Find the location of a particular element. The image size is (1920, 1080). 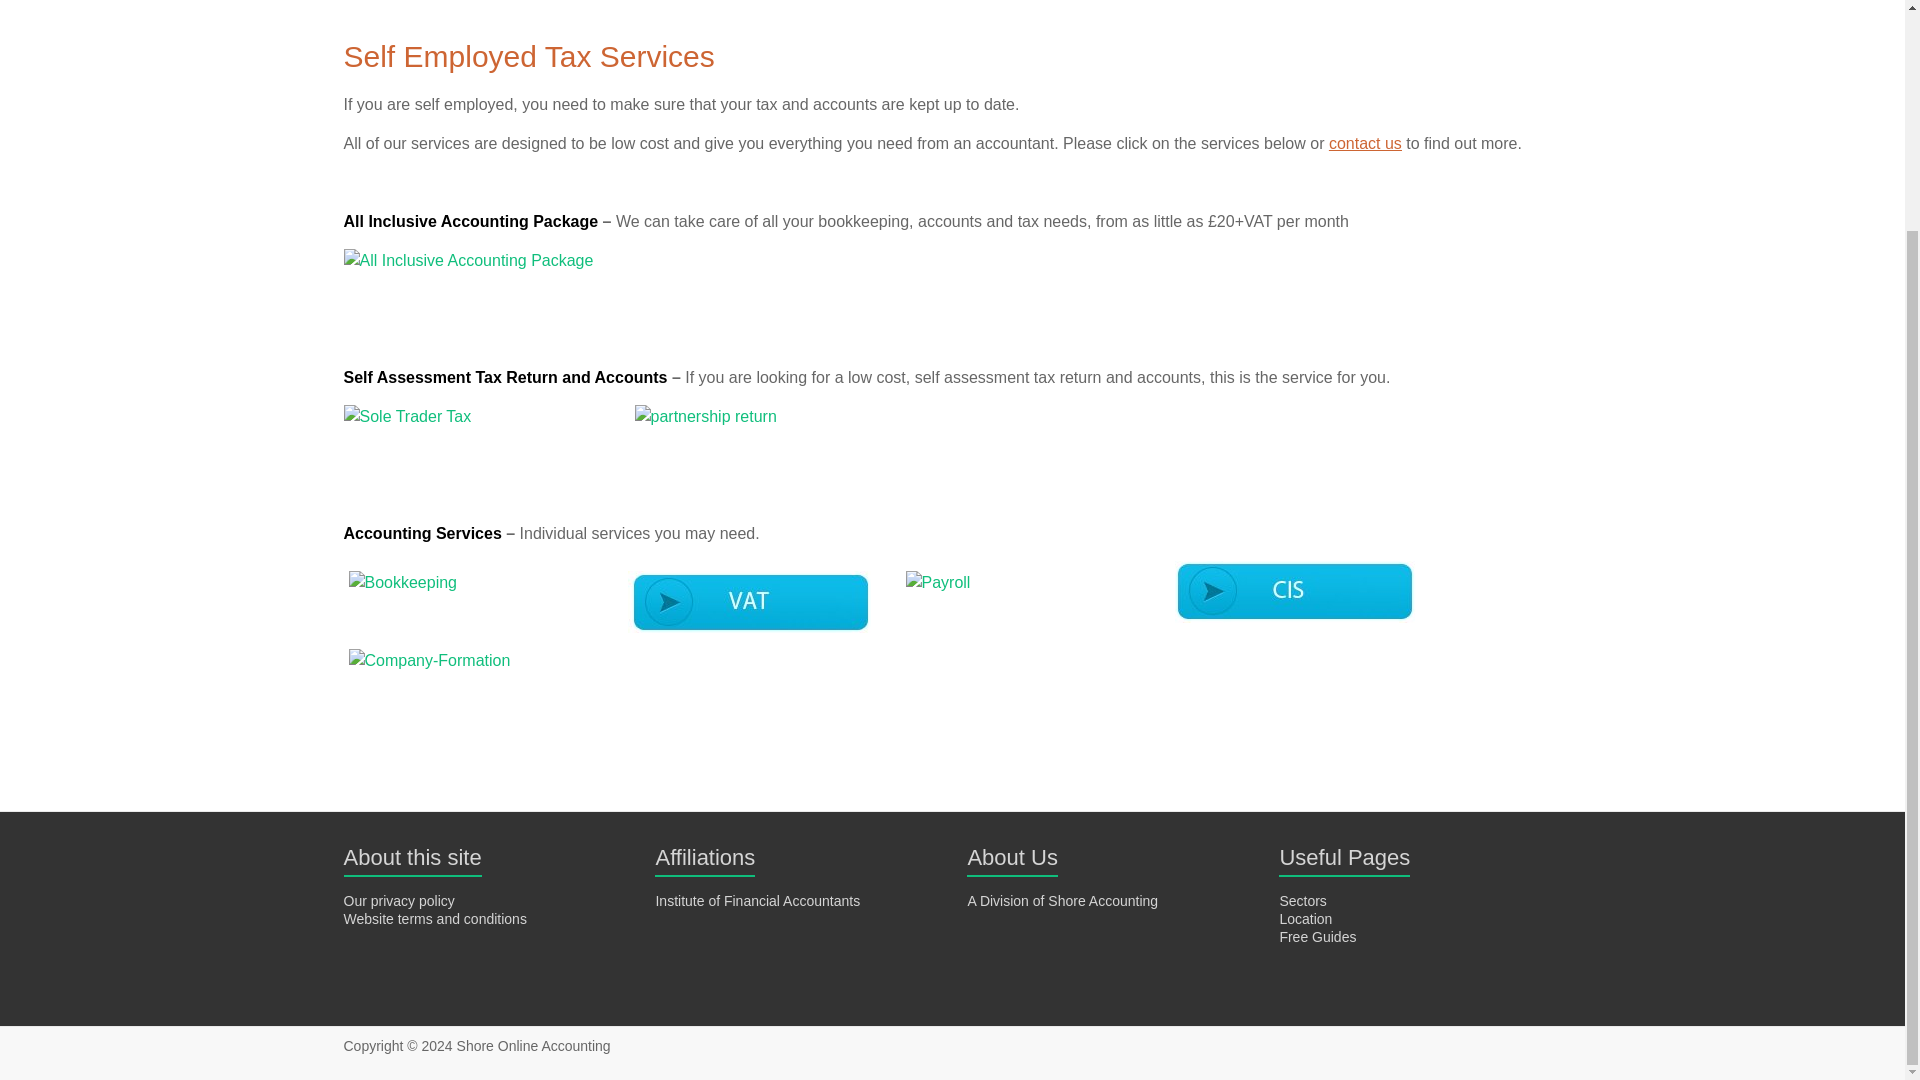

Website Terms and Conditions is located at coordinates (434, 918).